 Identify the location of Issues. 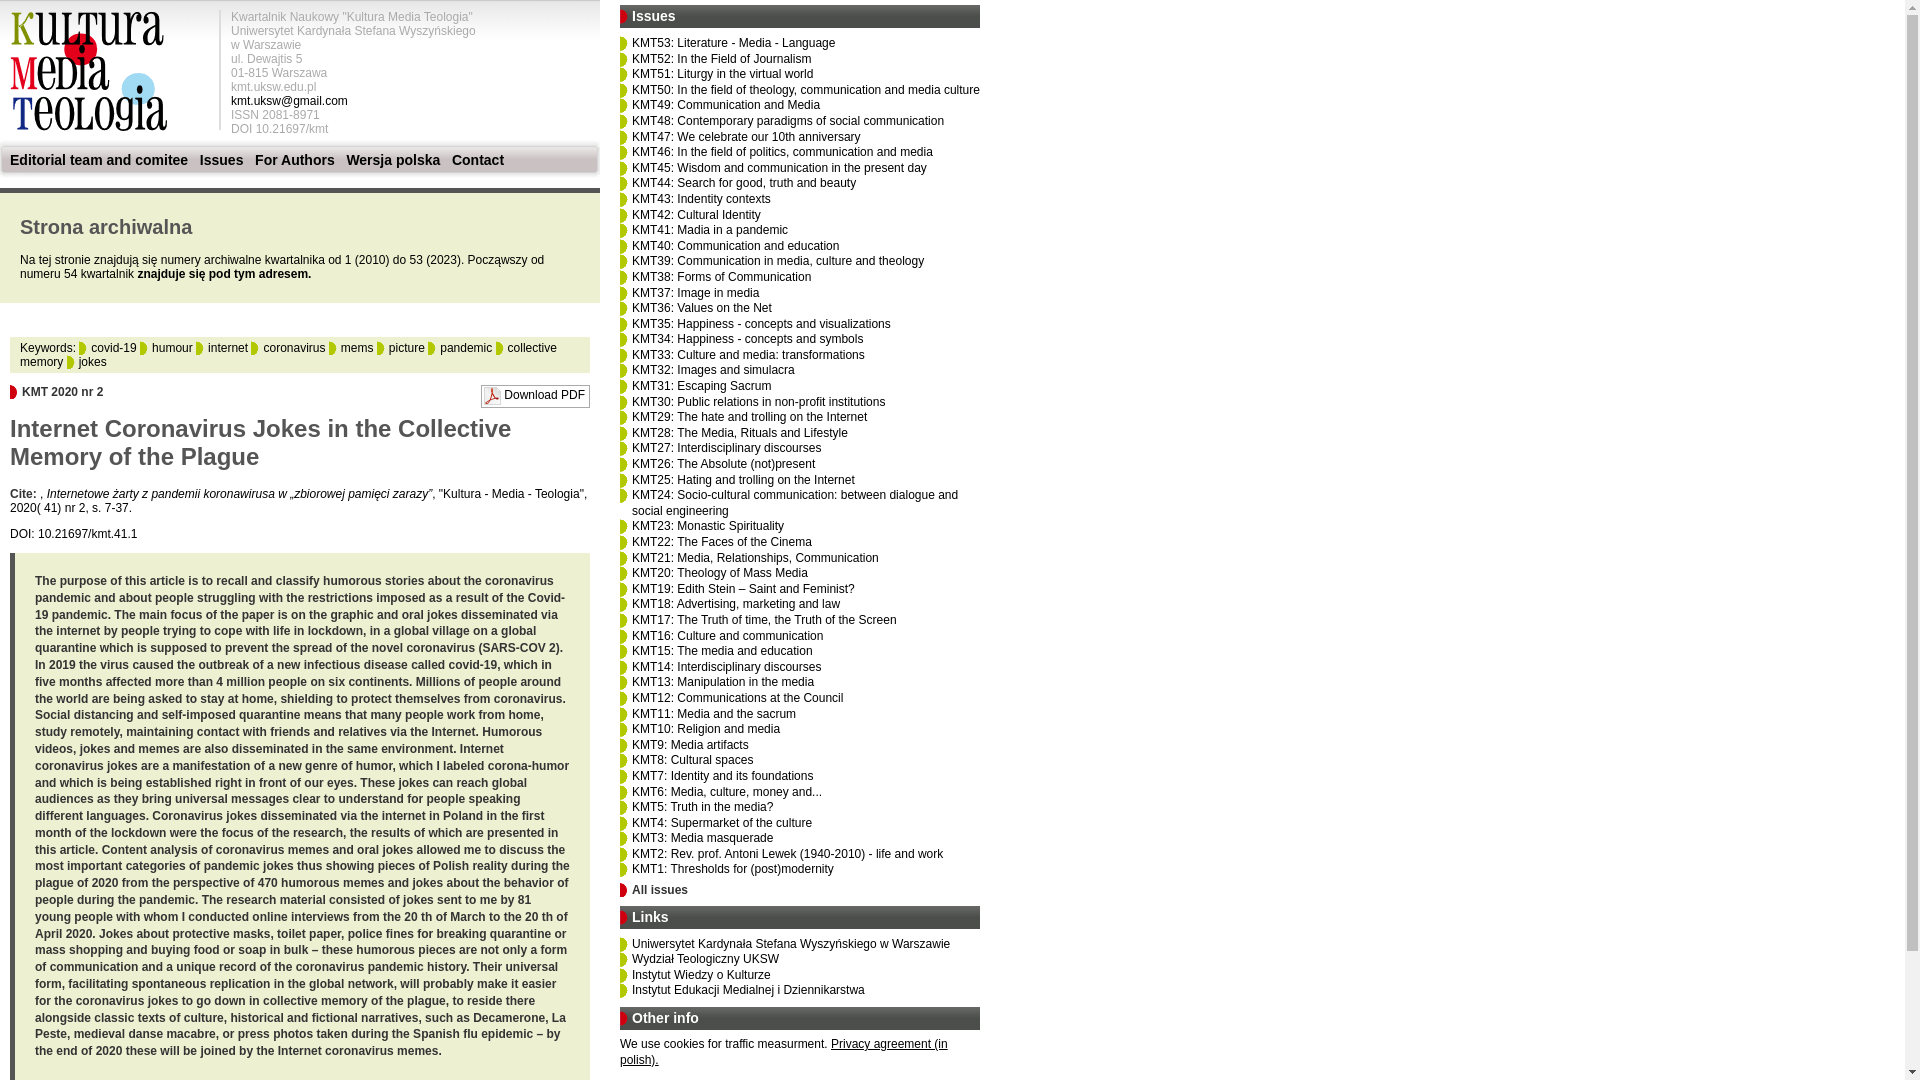
(221, 160).